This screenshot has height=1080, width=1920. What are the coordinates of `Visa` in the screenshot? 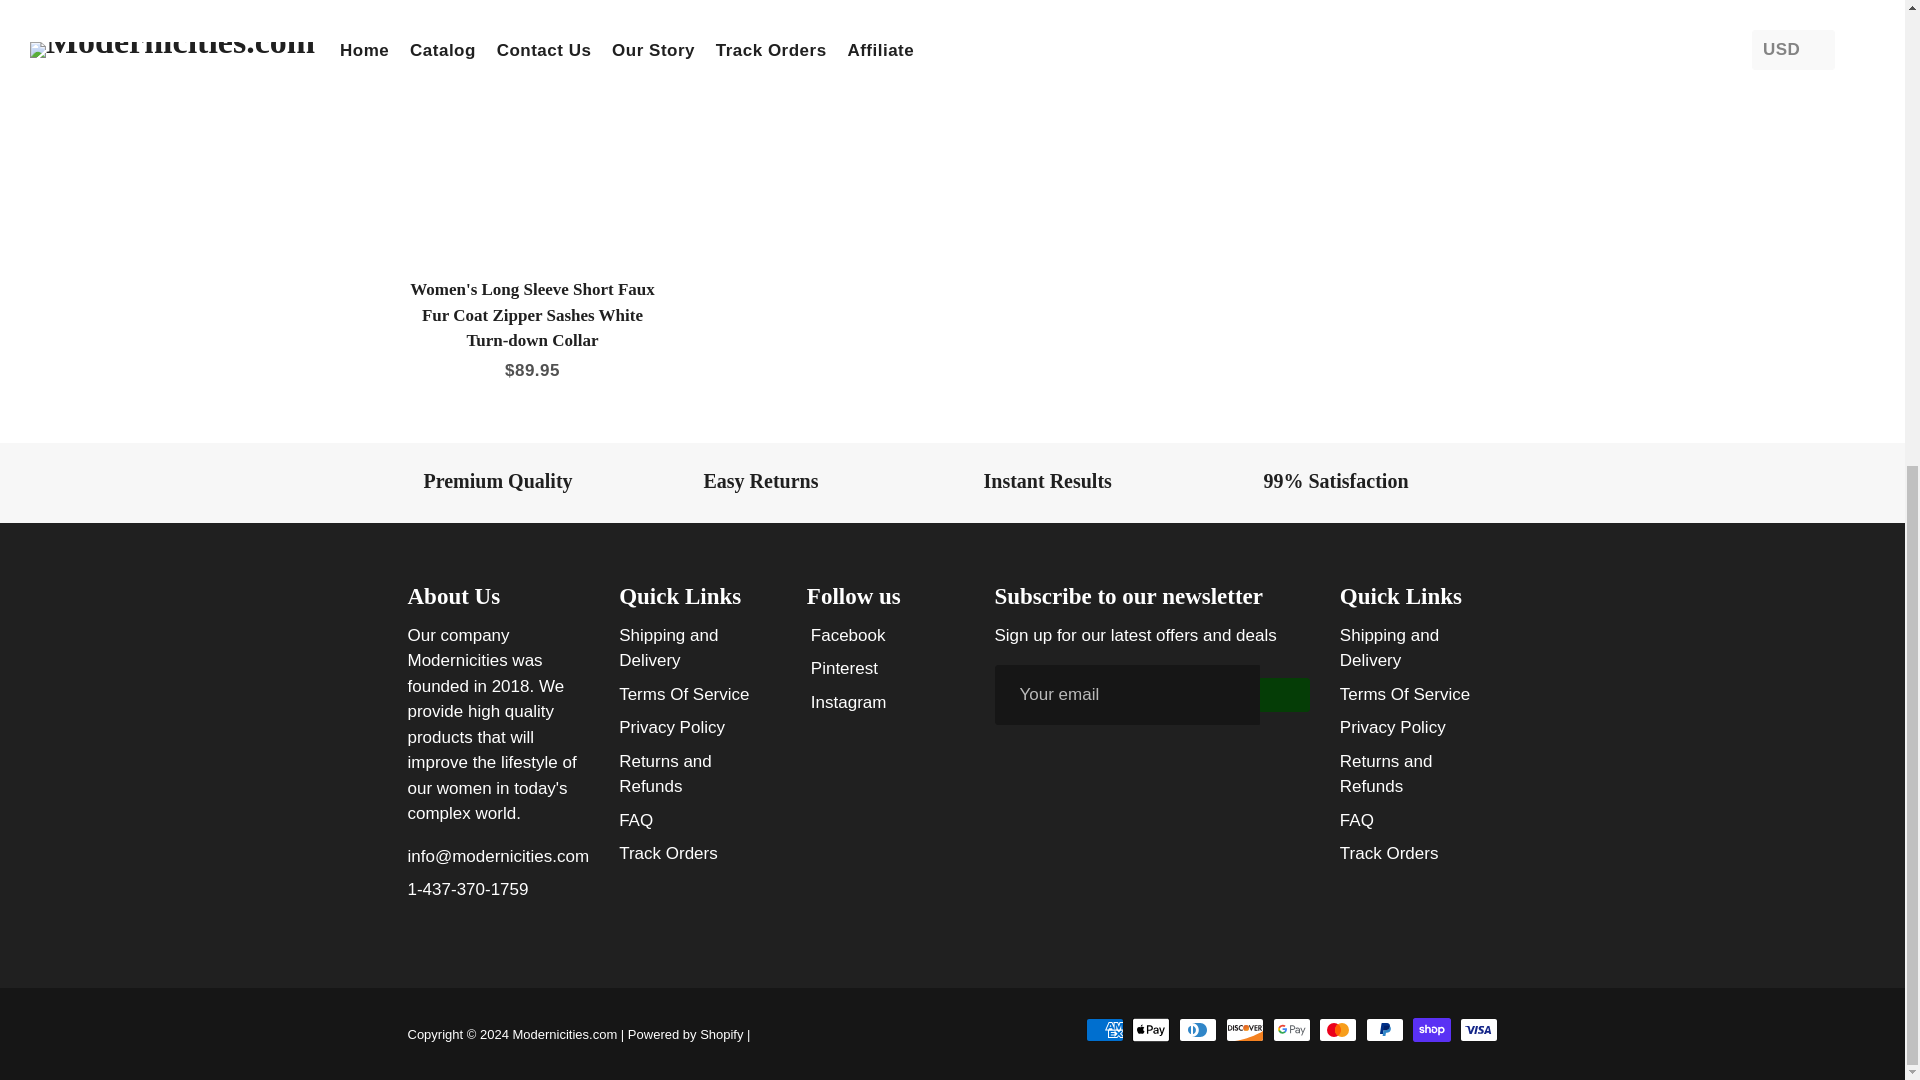 It's located at (1478, 1030).